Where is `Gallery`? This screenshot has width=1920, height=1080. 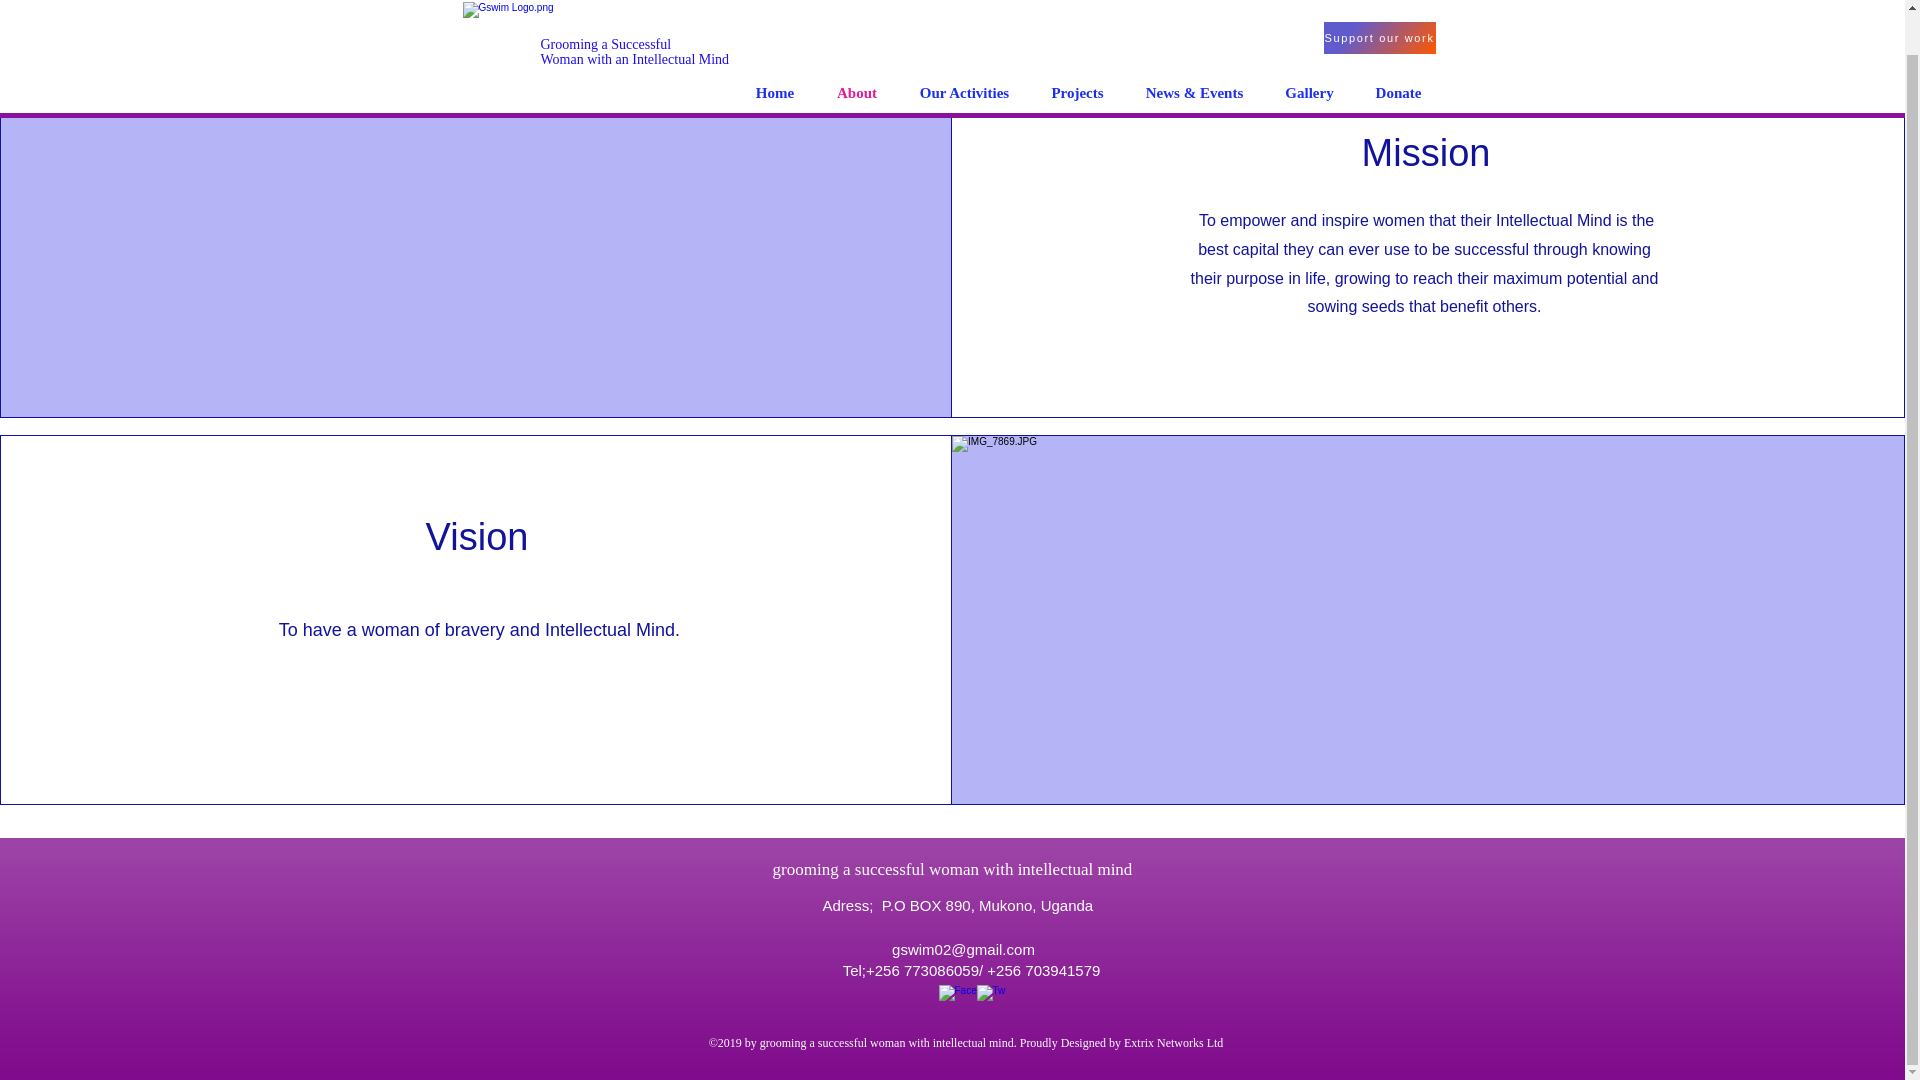
Gallery is located at coordinates (1308, 49).